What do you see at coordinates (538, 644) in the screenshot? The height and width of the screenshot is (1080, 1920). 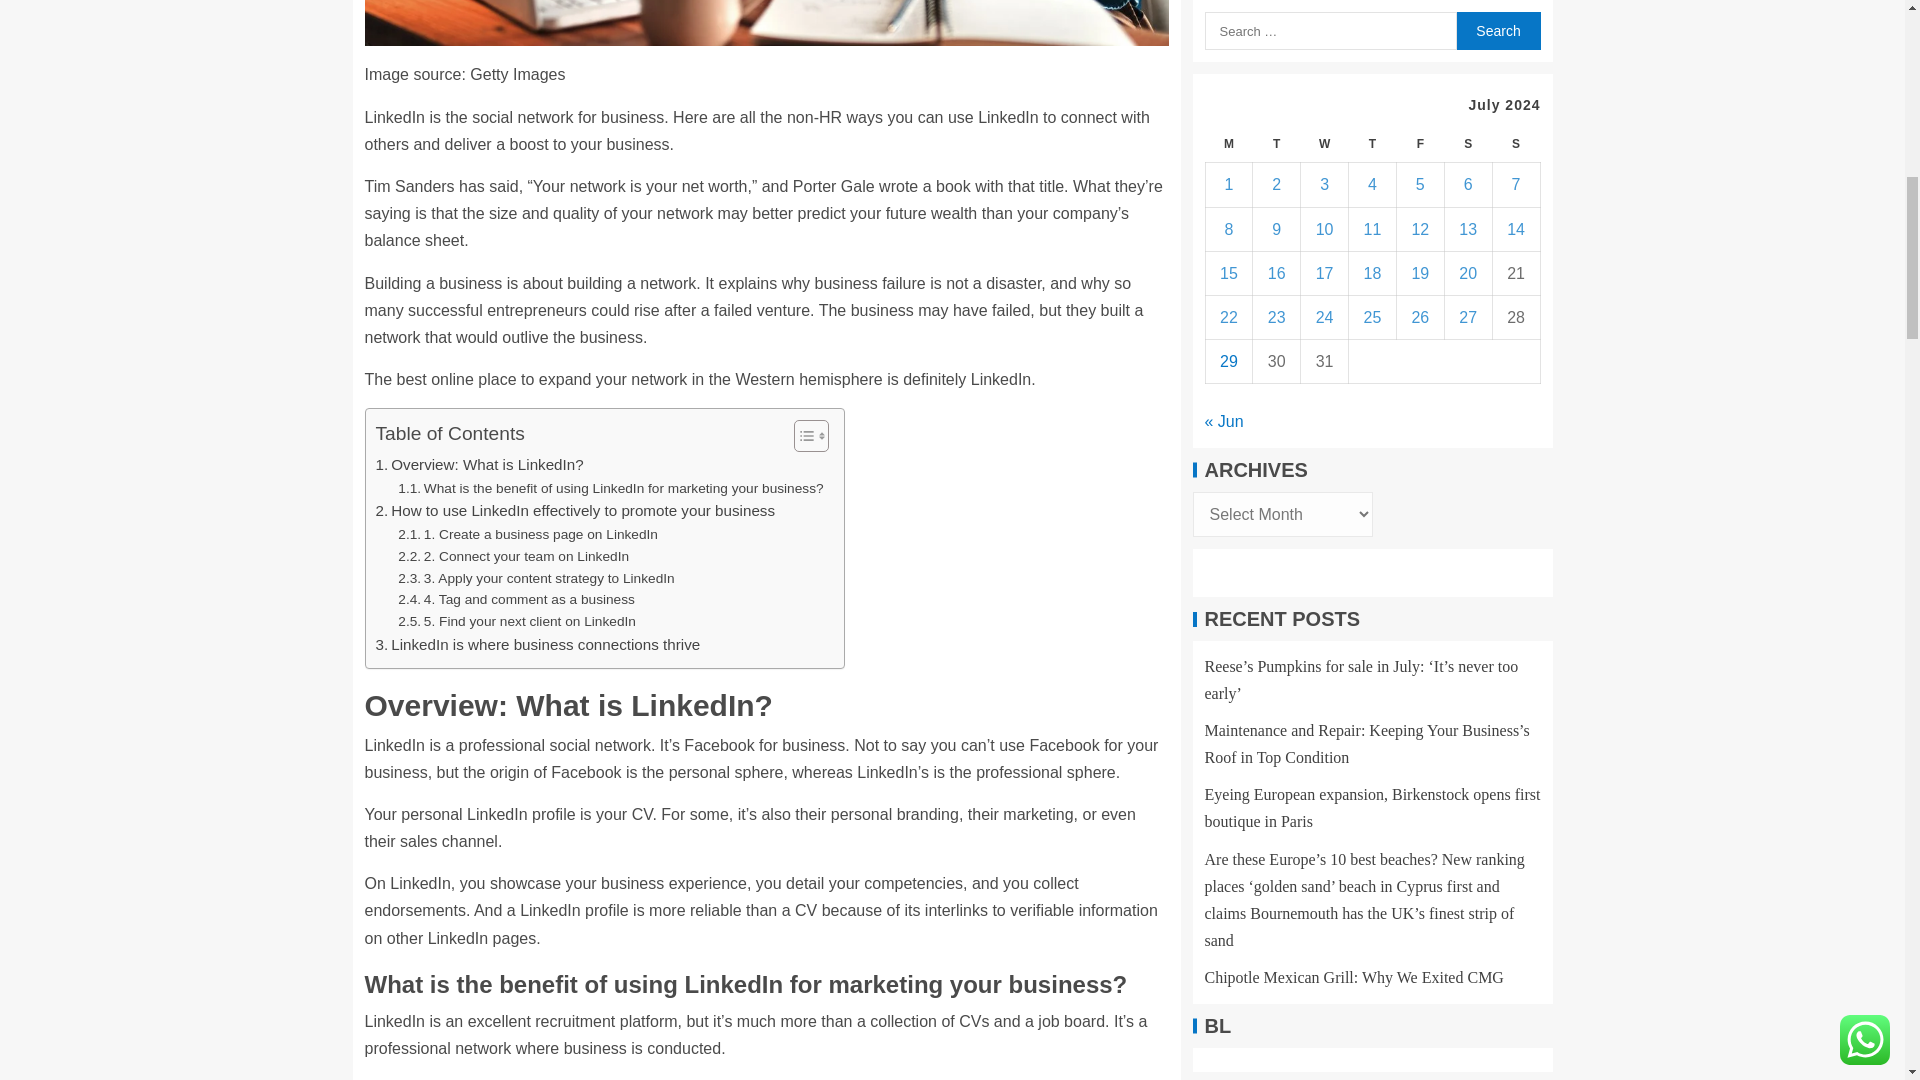 I see `LinkedIn is where business connections thrive` at bounding box center [538, 644].